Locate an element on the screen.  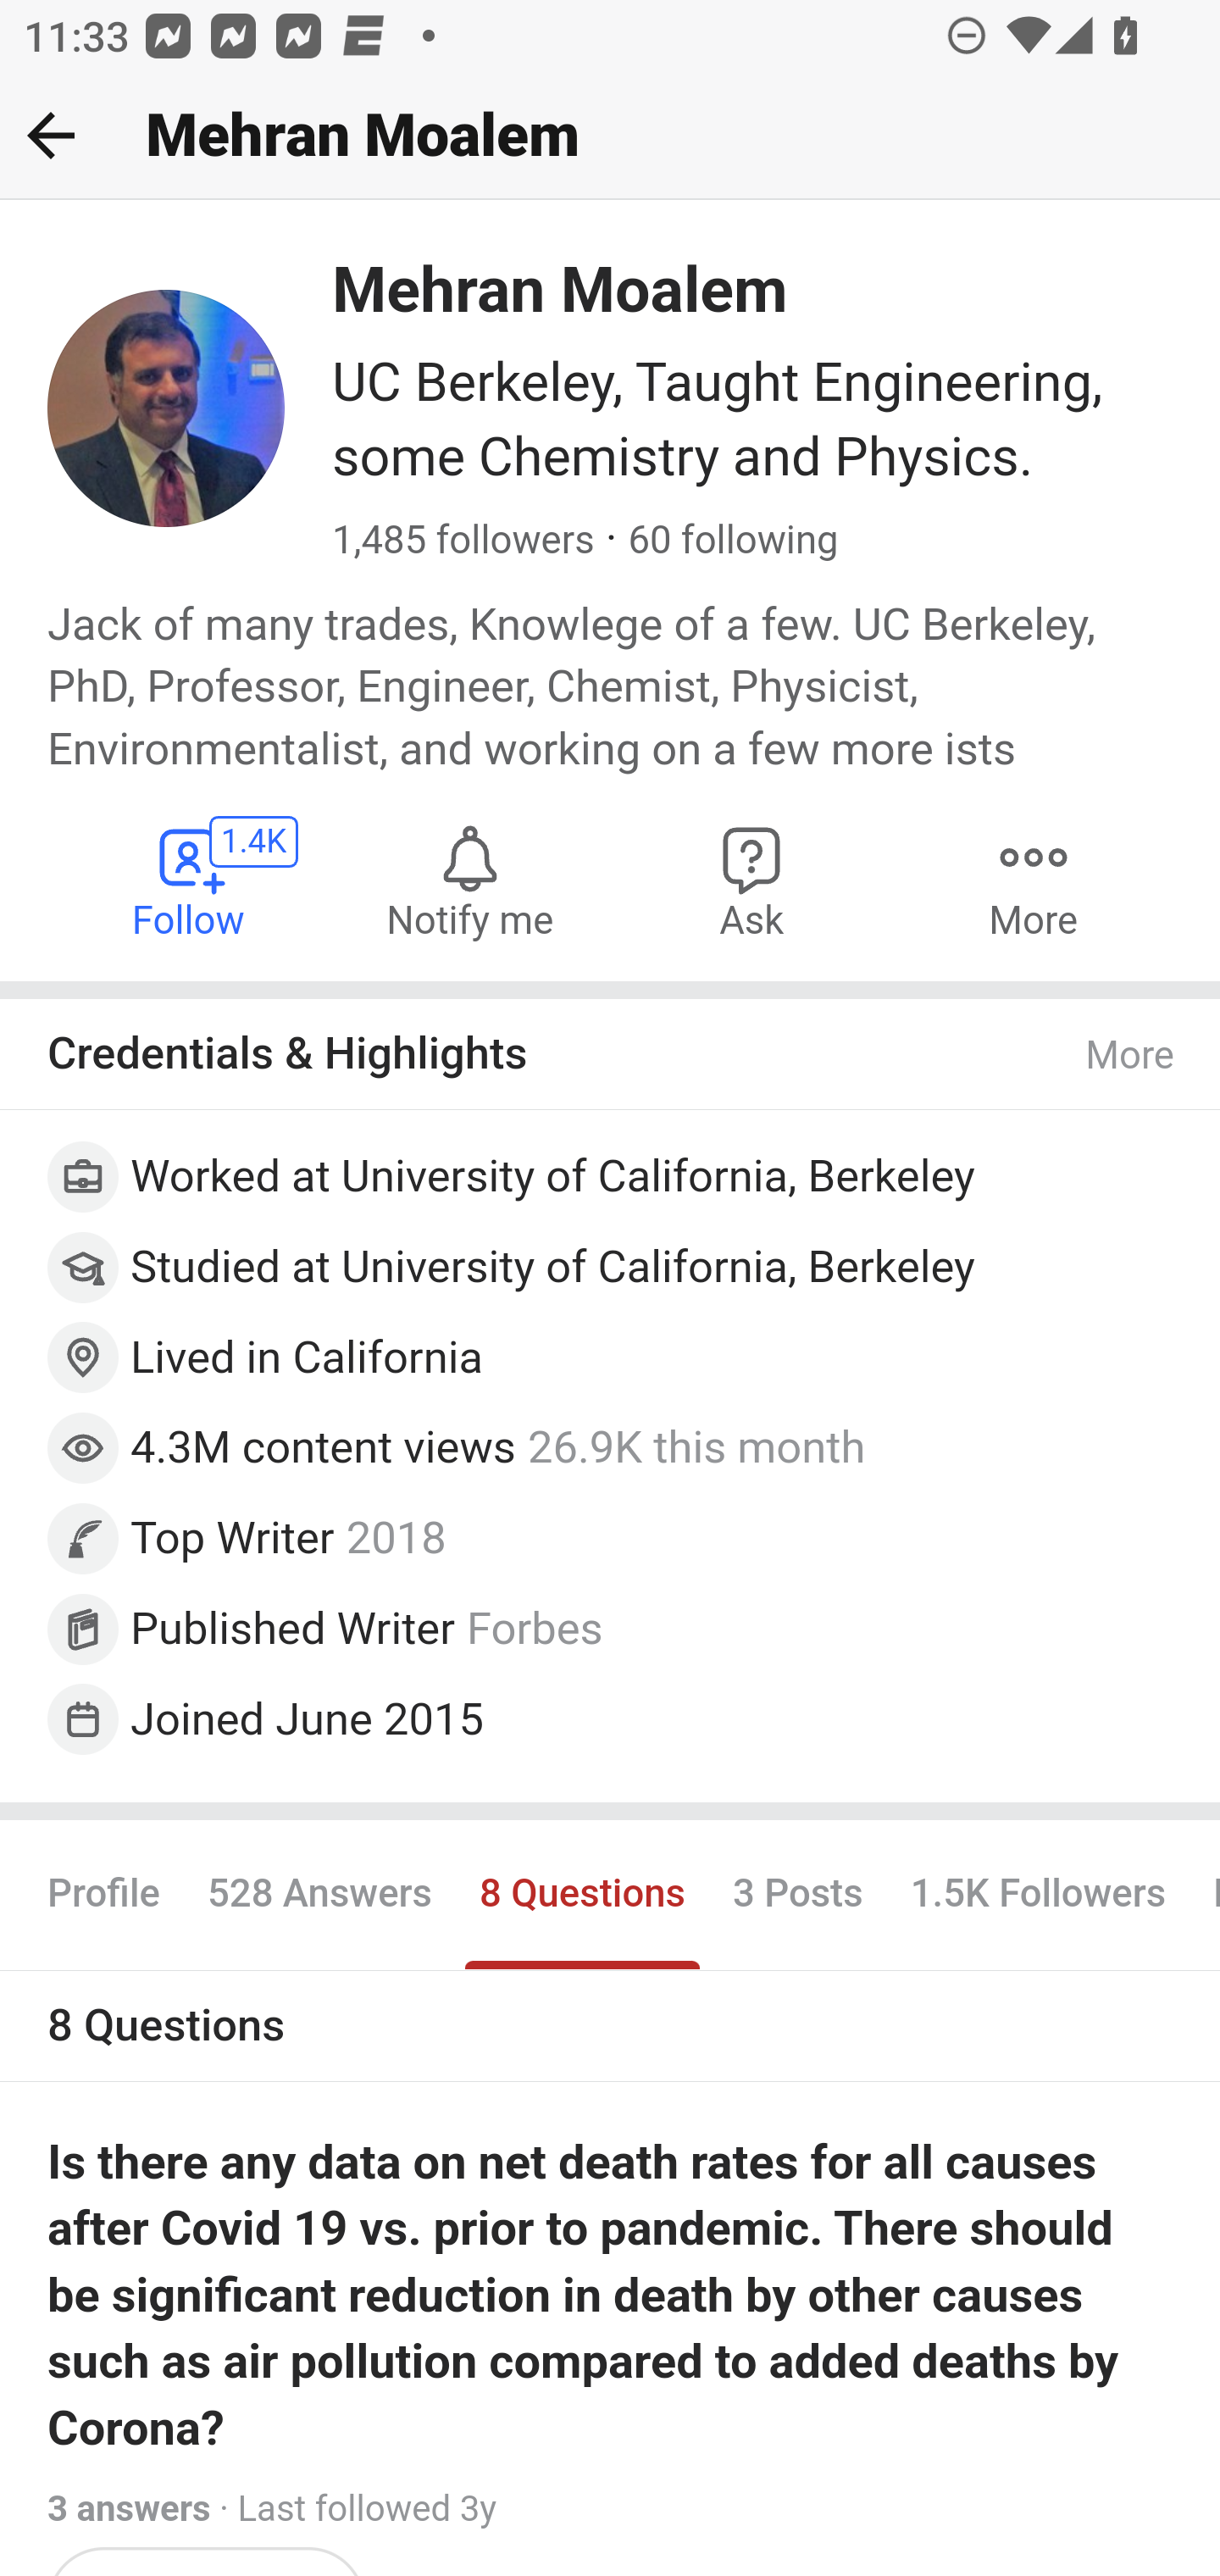
Follow Mehran Moalem 1.4K Follow is located at coordinates (190, 880).